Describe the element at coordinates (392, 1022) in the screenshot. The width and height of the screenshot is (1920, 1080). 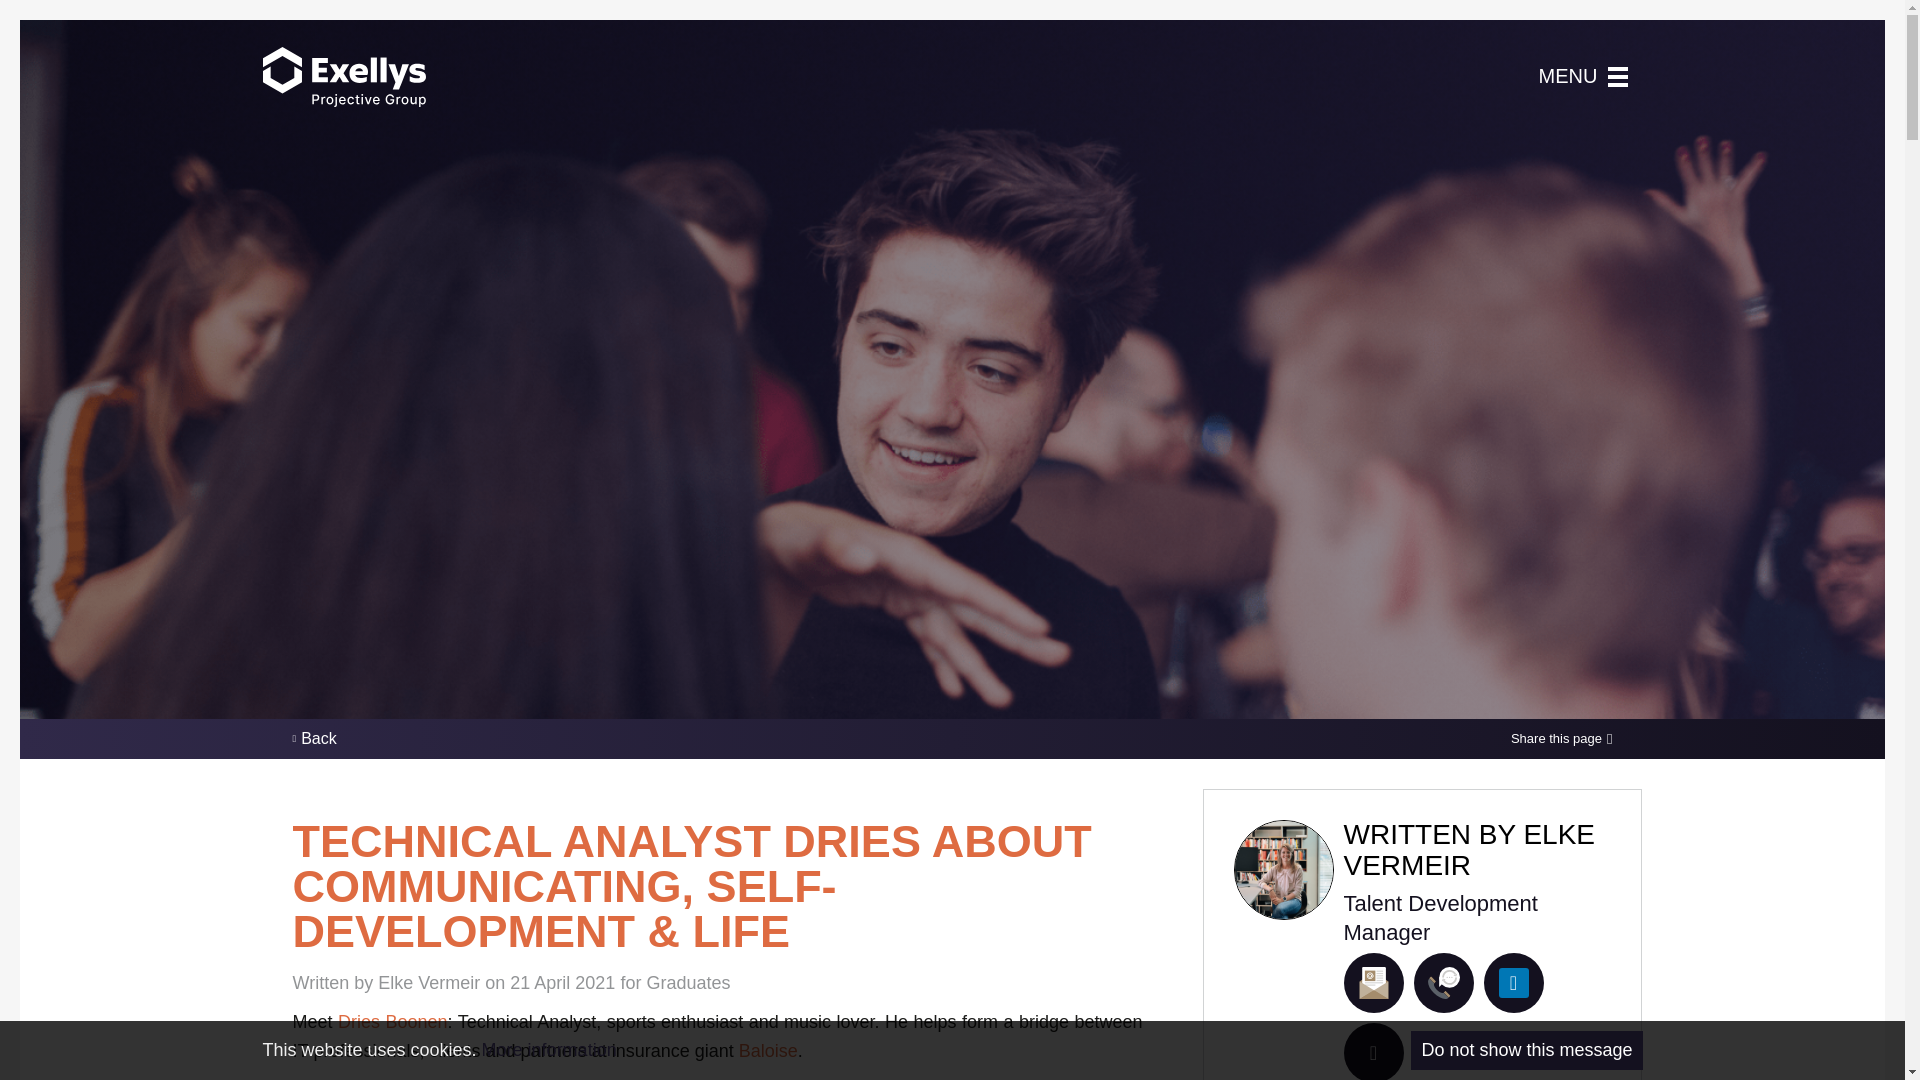
I see `Dries Boonen` at that location.